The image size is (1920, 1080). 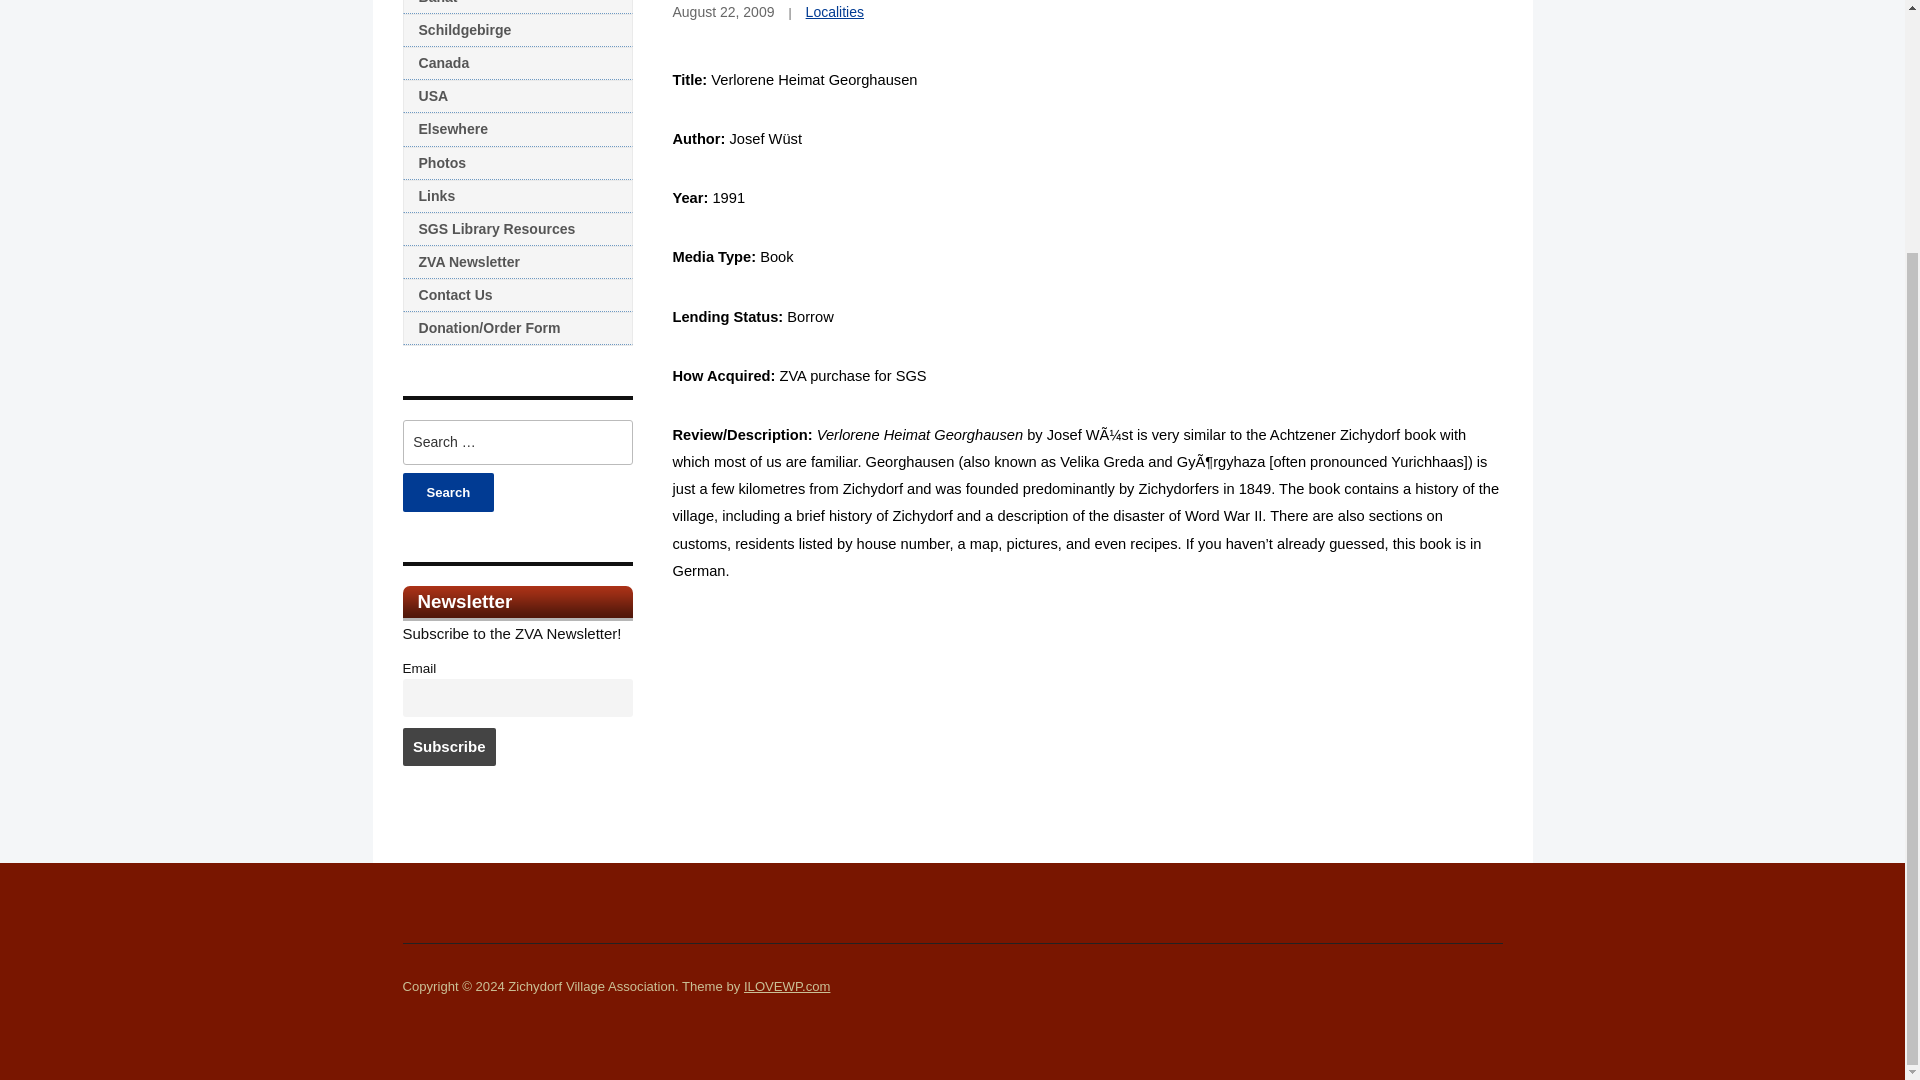 I want to click on Elsewhere, so click(x=516, y=129).